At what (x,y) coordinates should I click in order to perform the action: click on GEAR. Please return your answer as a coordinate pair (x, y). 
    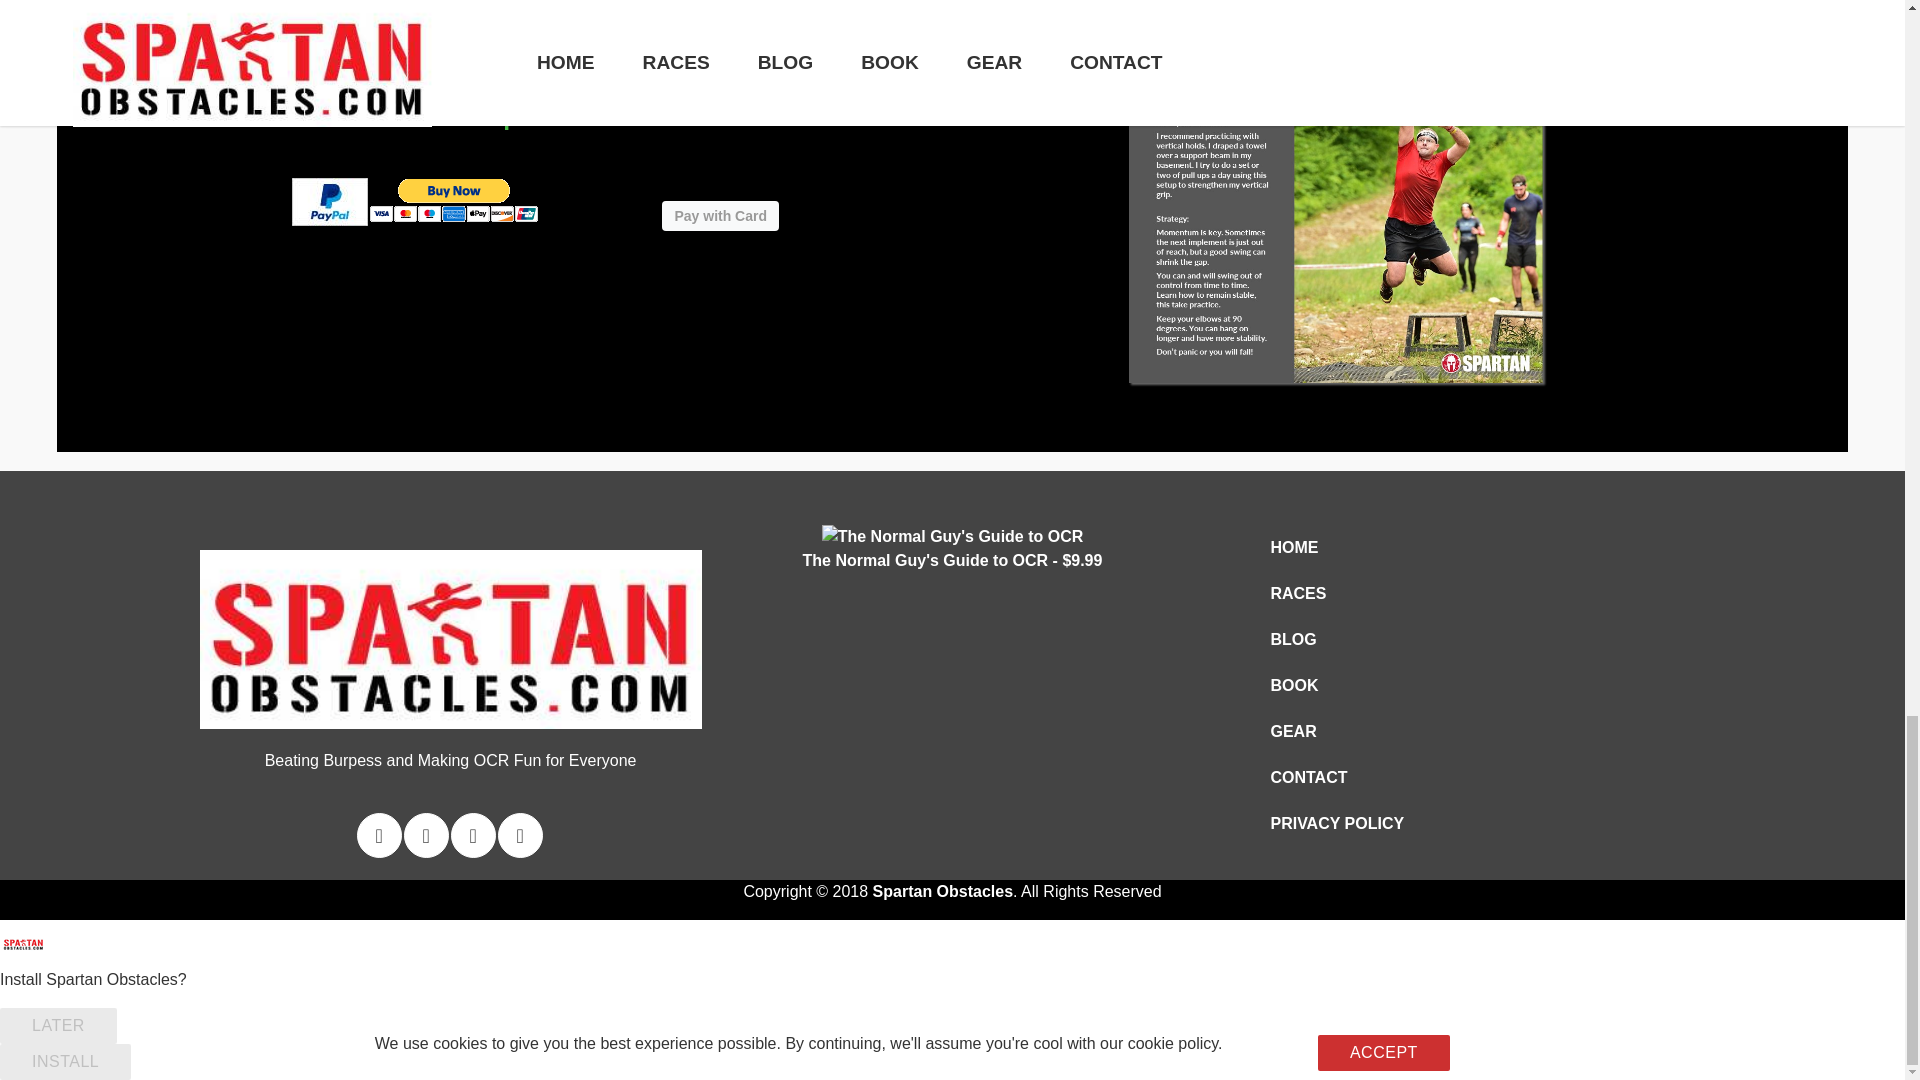
    Looking at the image, I should click on (1336, 731).